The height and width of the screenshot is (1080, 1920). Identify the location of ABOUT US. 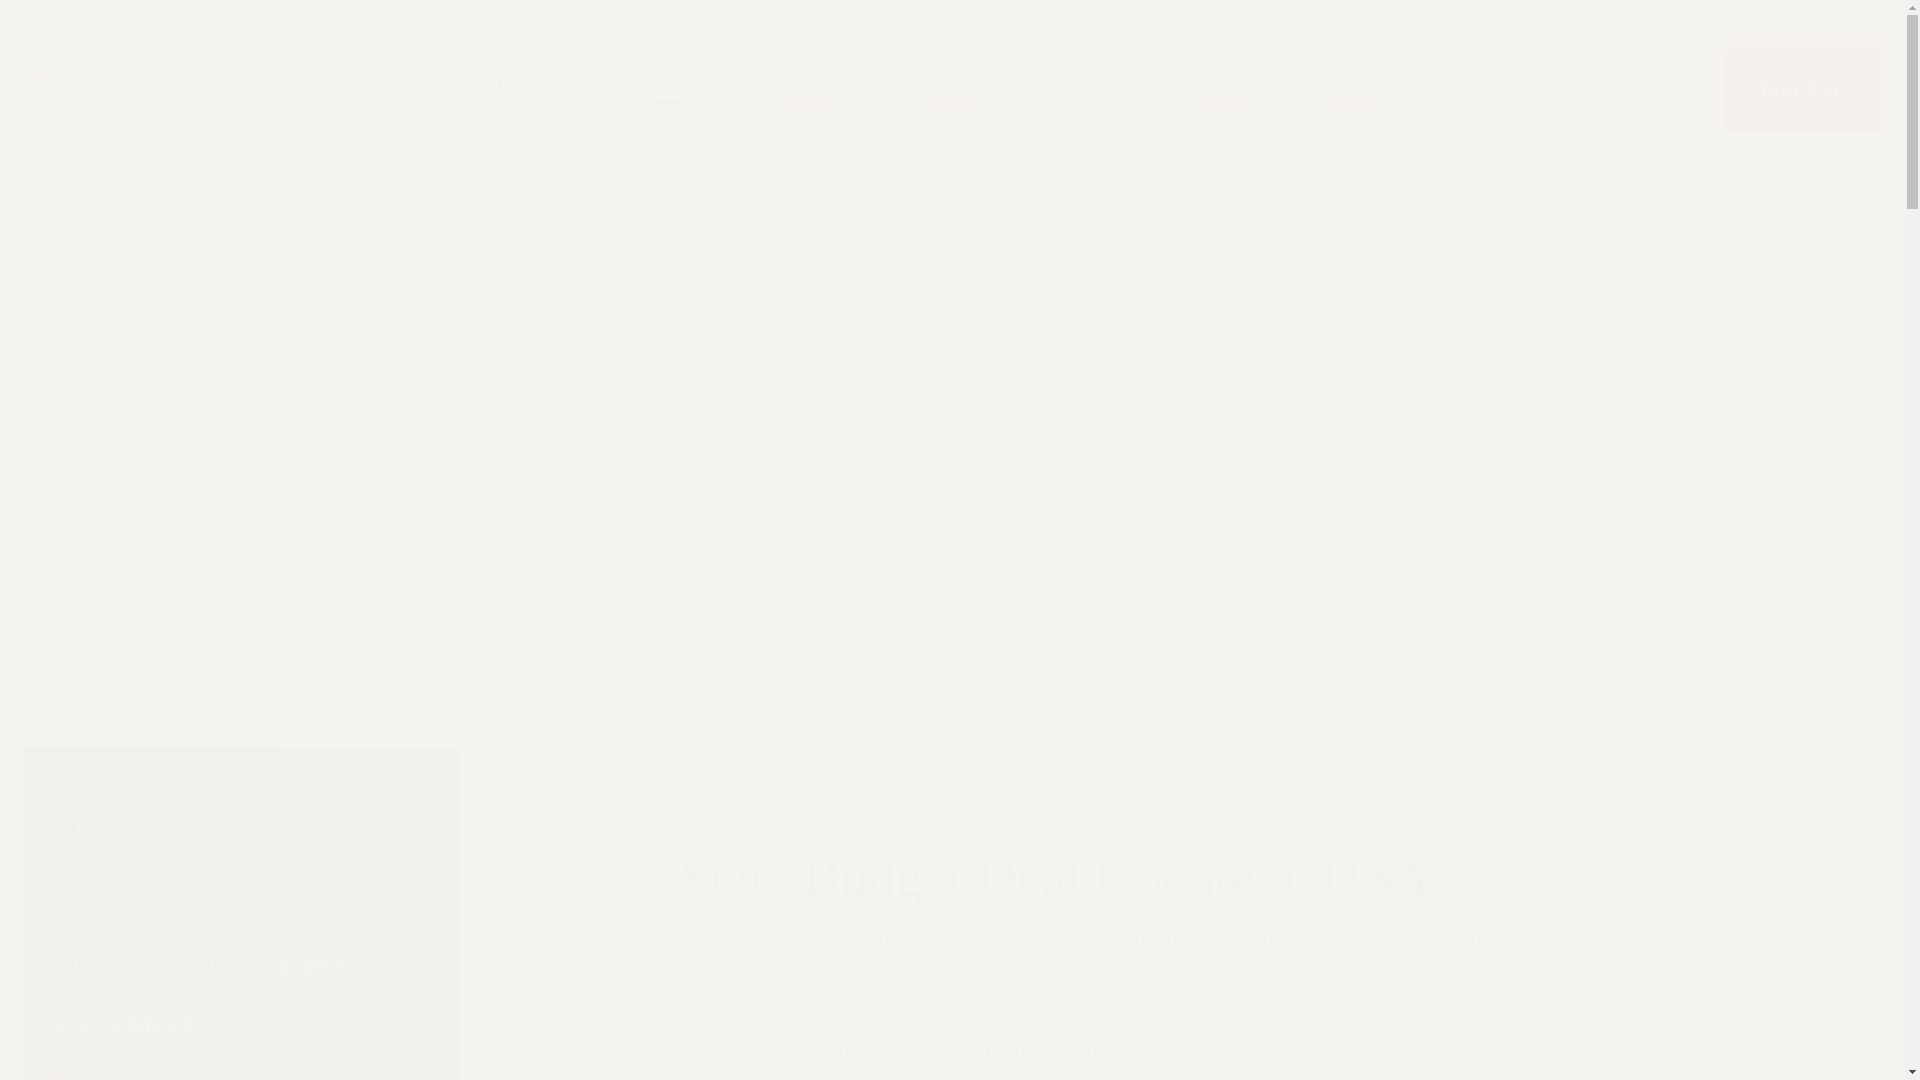
(530, 84).